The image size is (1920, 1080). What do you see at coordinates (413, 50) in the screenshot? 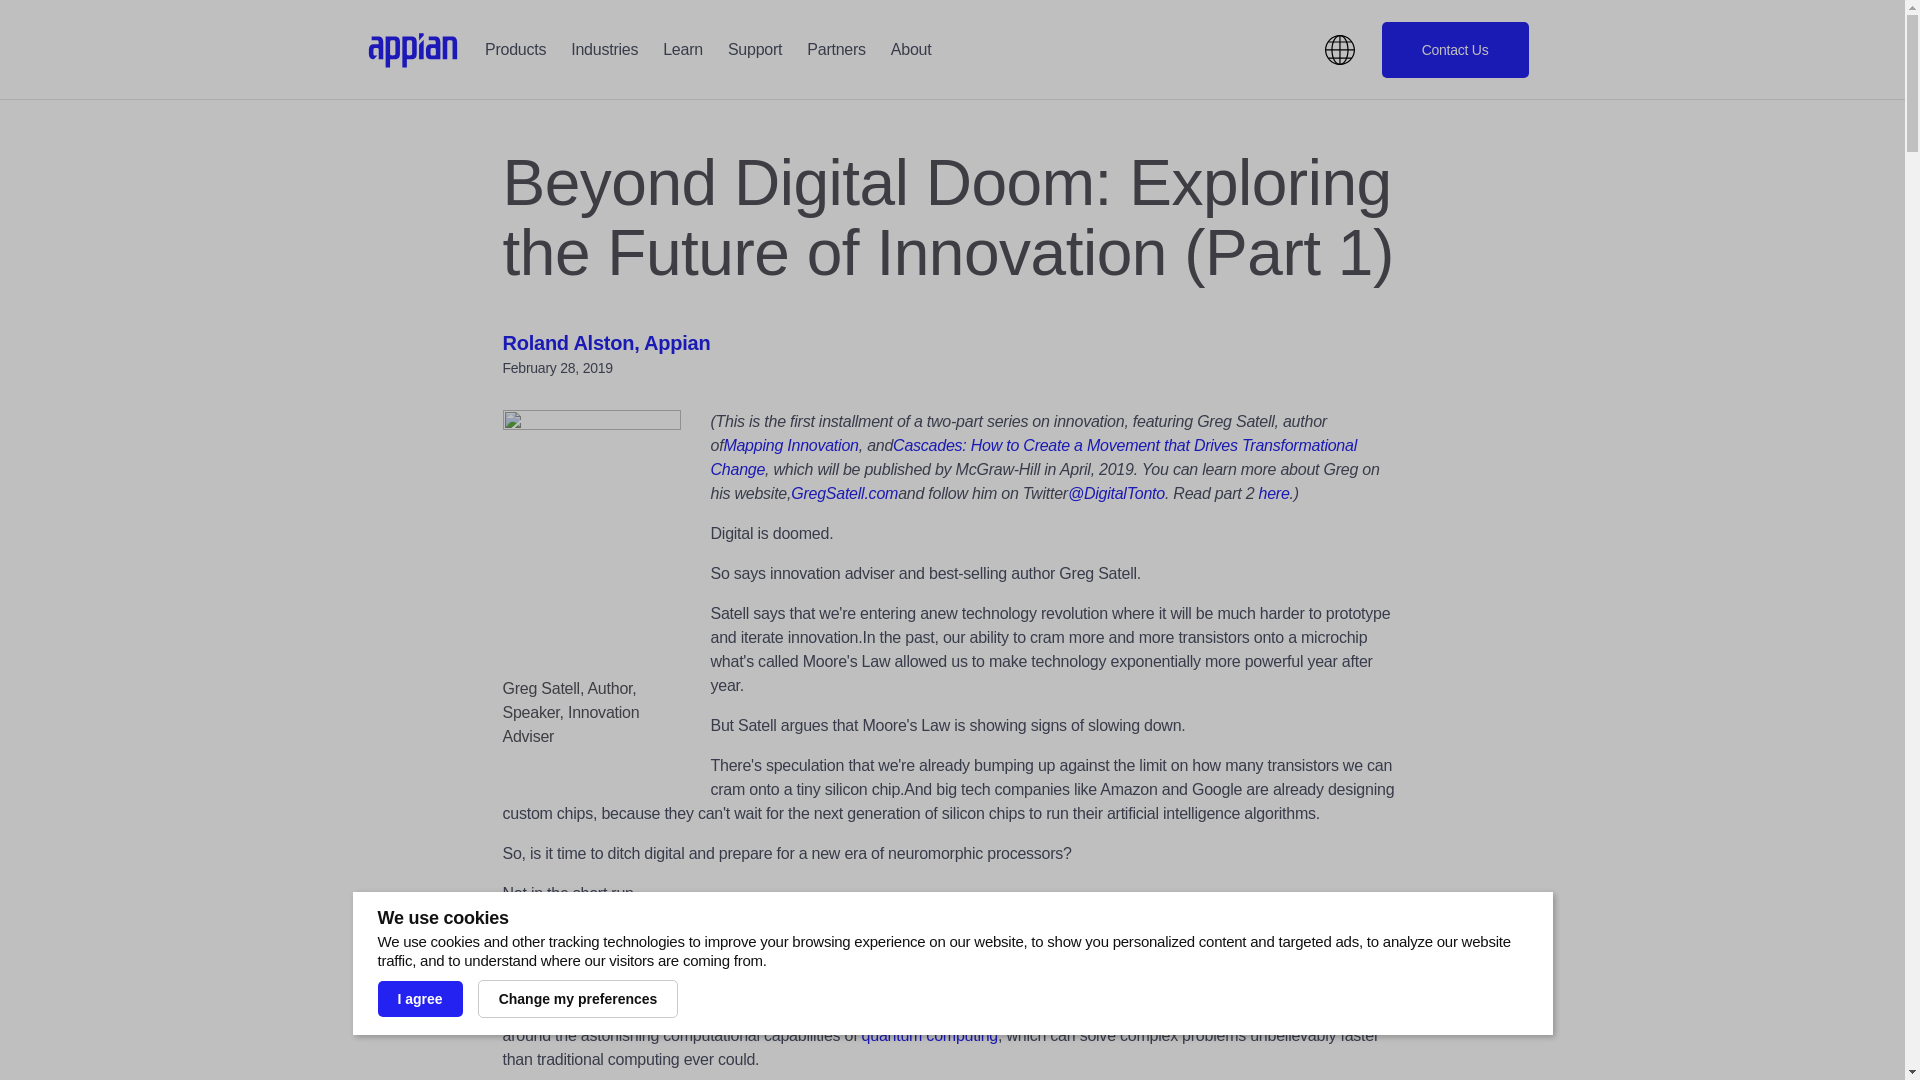
I see `Appian` at bounding box center [413, 50].